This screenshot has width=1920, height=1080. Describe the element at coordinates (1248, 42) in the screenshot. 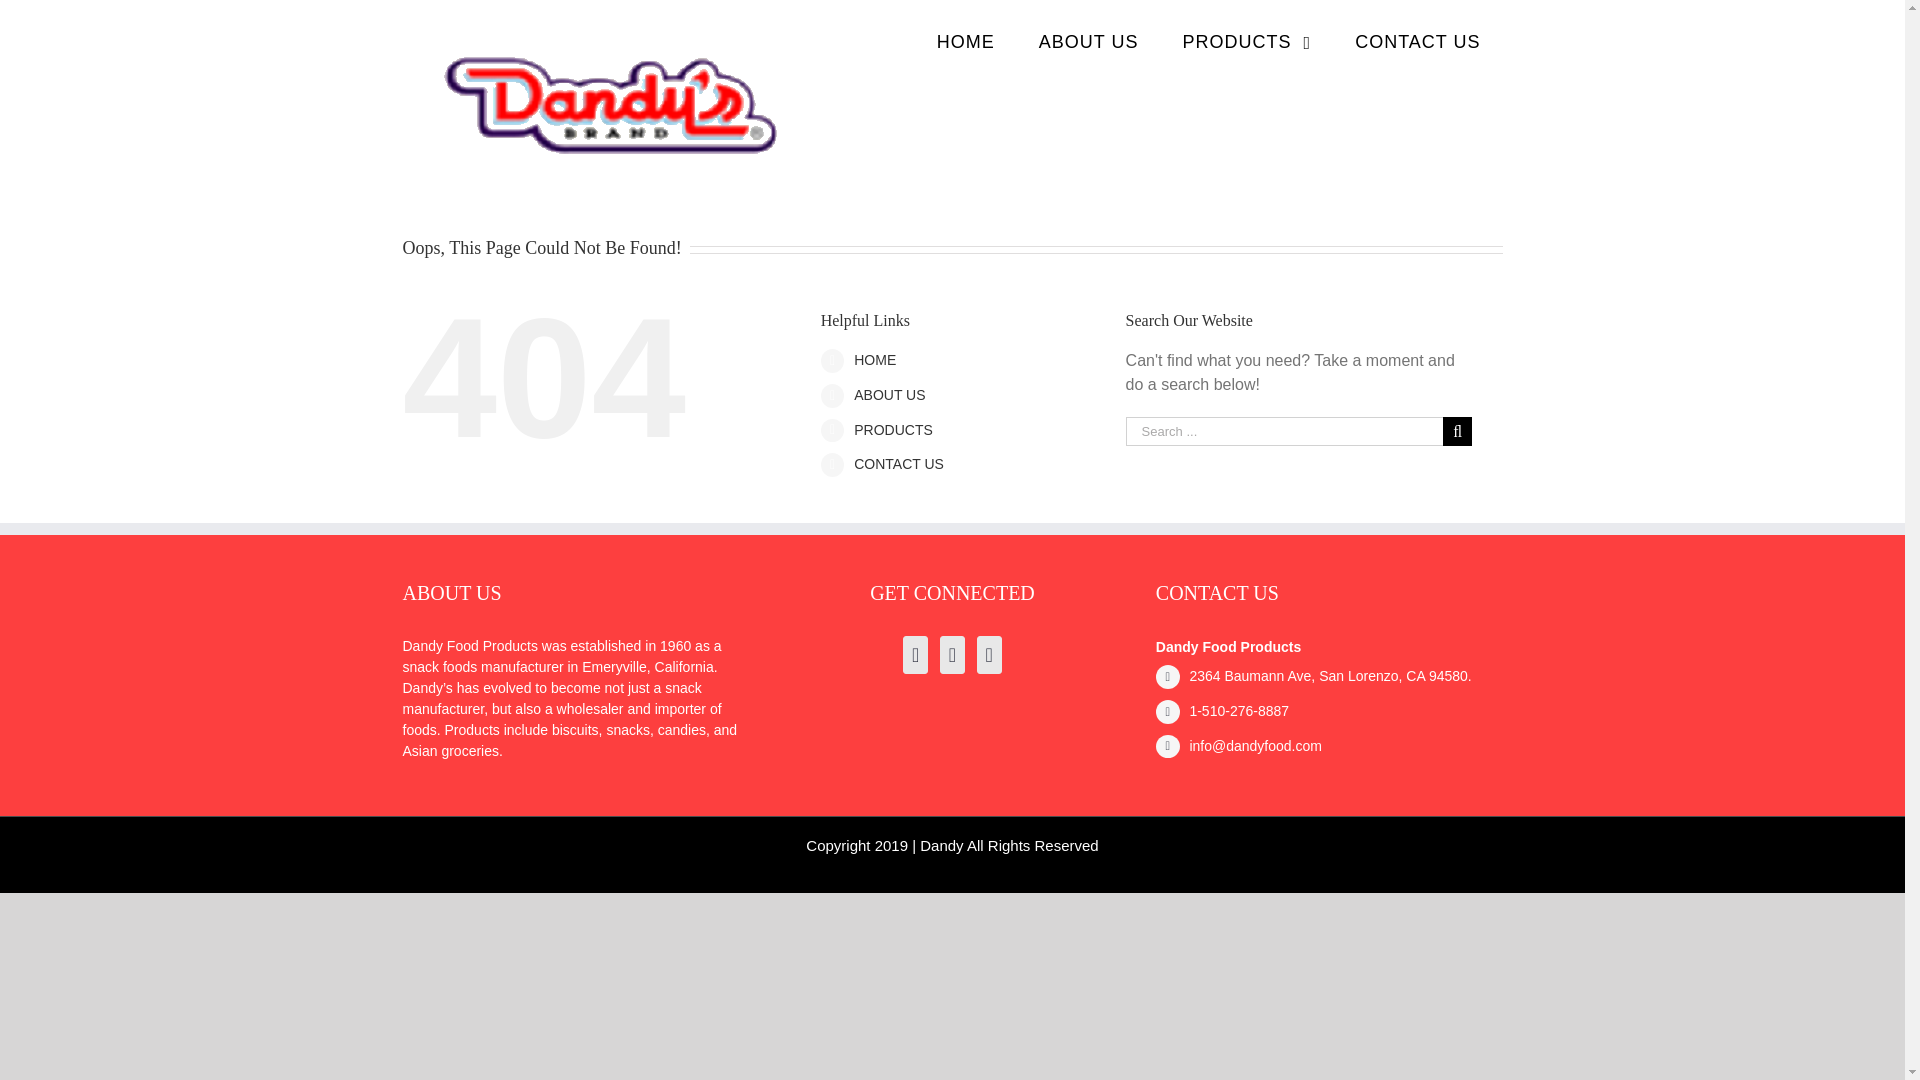

I see `PRODUCTS` at that location.